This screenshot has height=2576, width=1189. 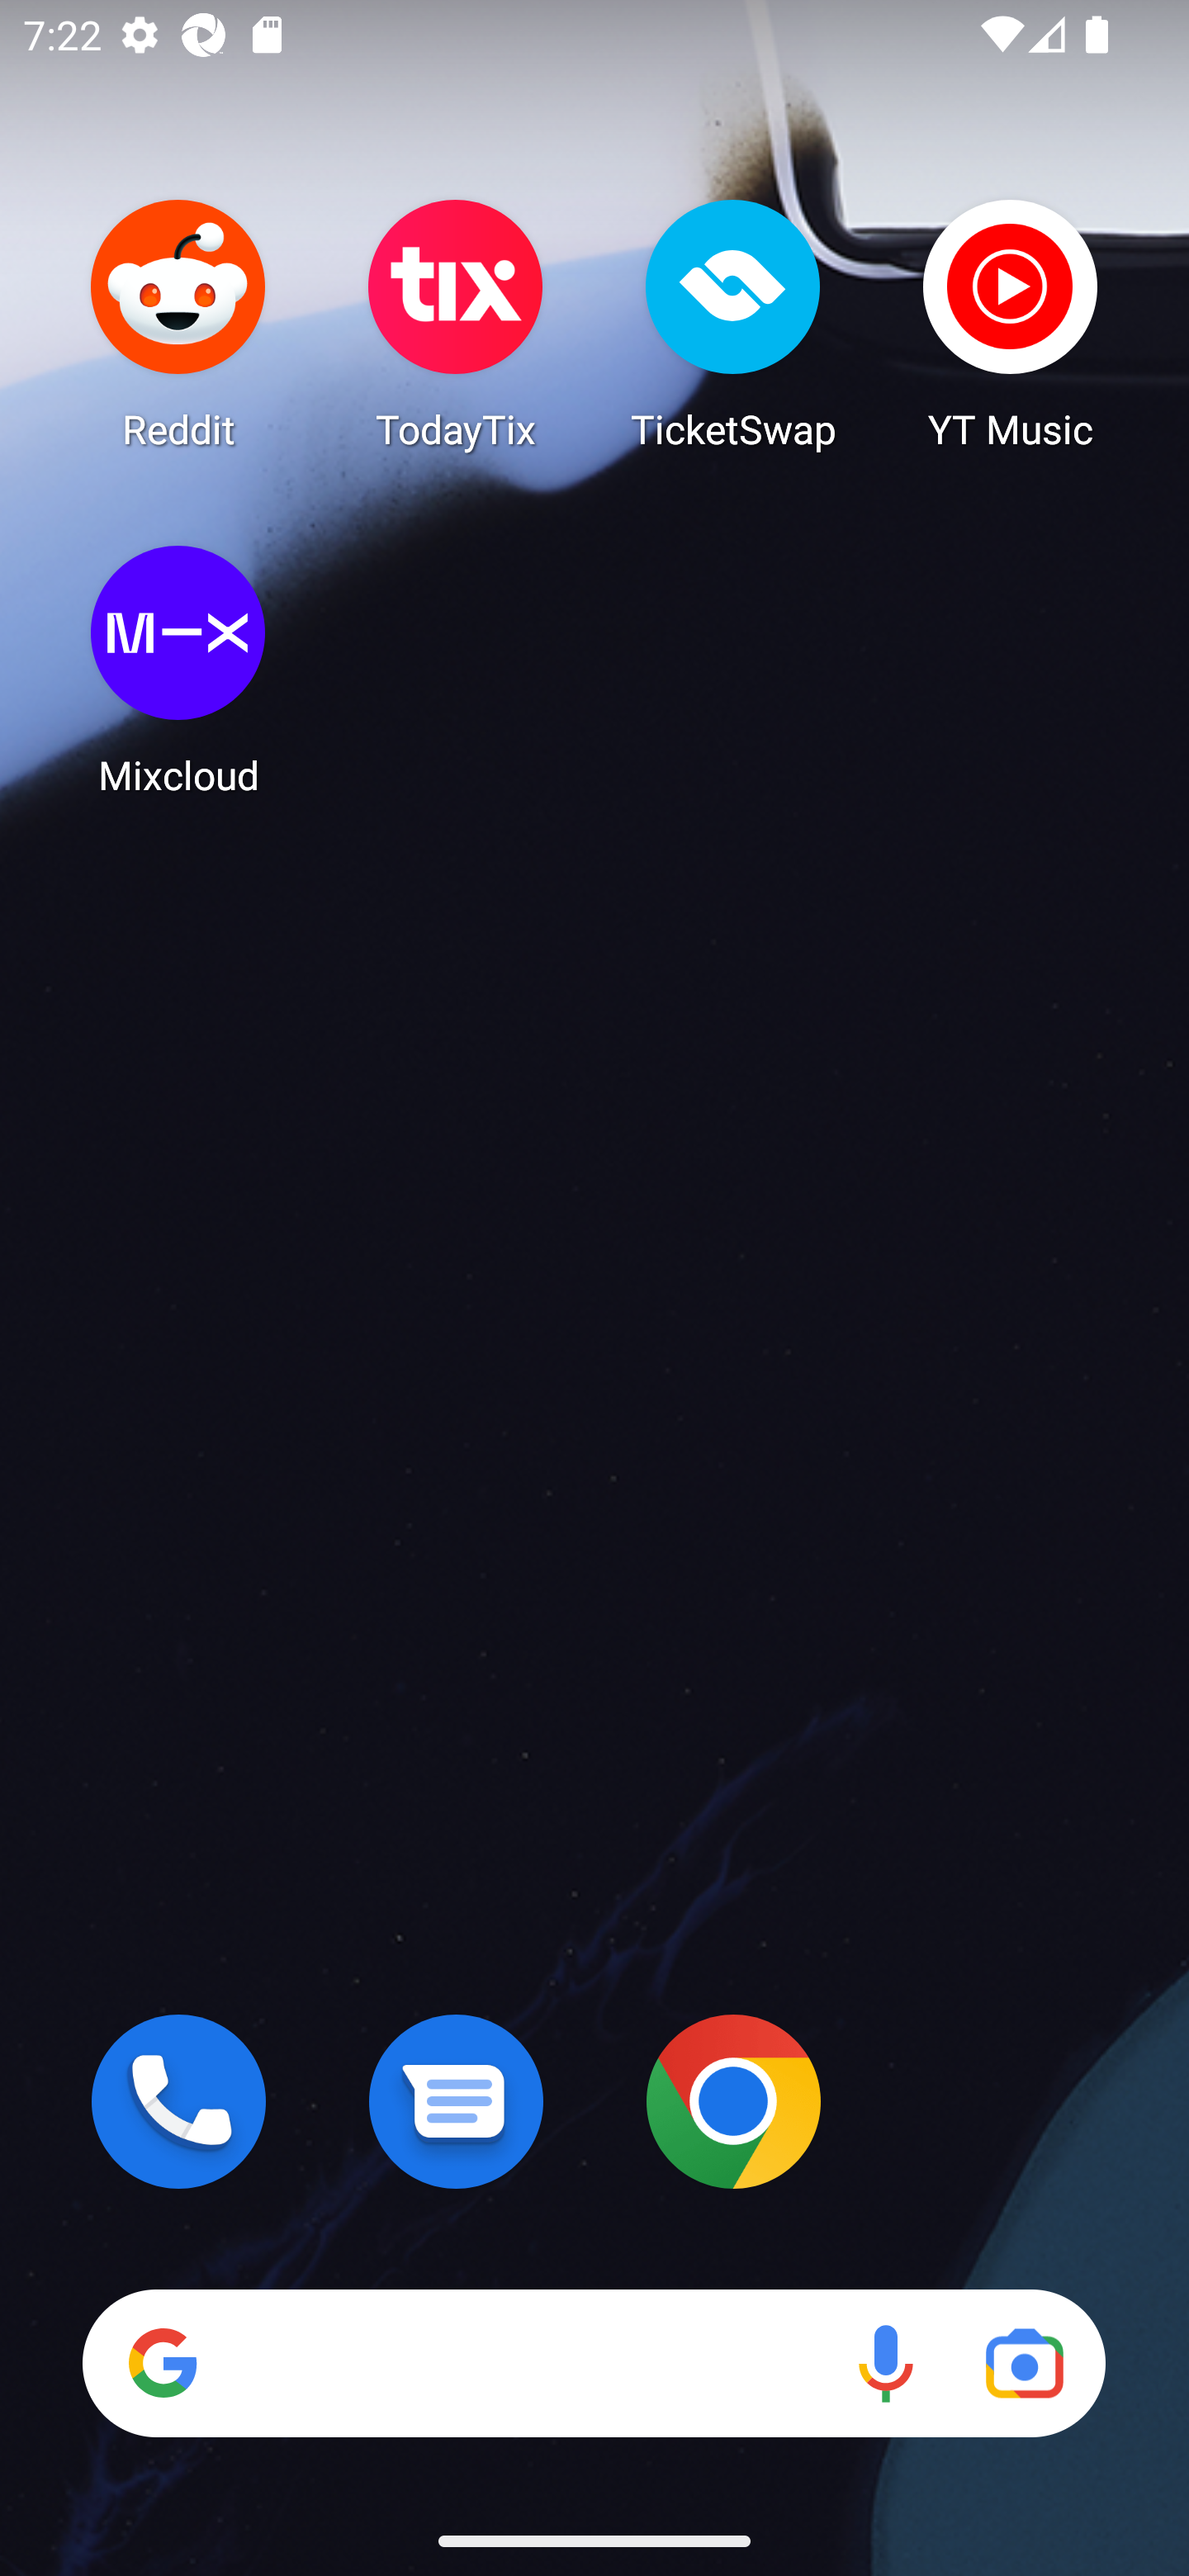 I want to click on YT Music, so click(x=1011, y=324).